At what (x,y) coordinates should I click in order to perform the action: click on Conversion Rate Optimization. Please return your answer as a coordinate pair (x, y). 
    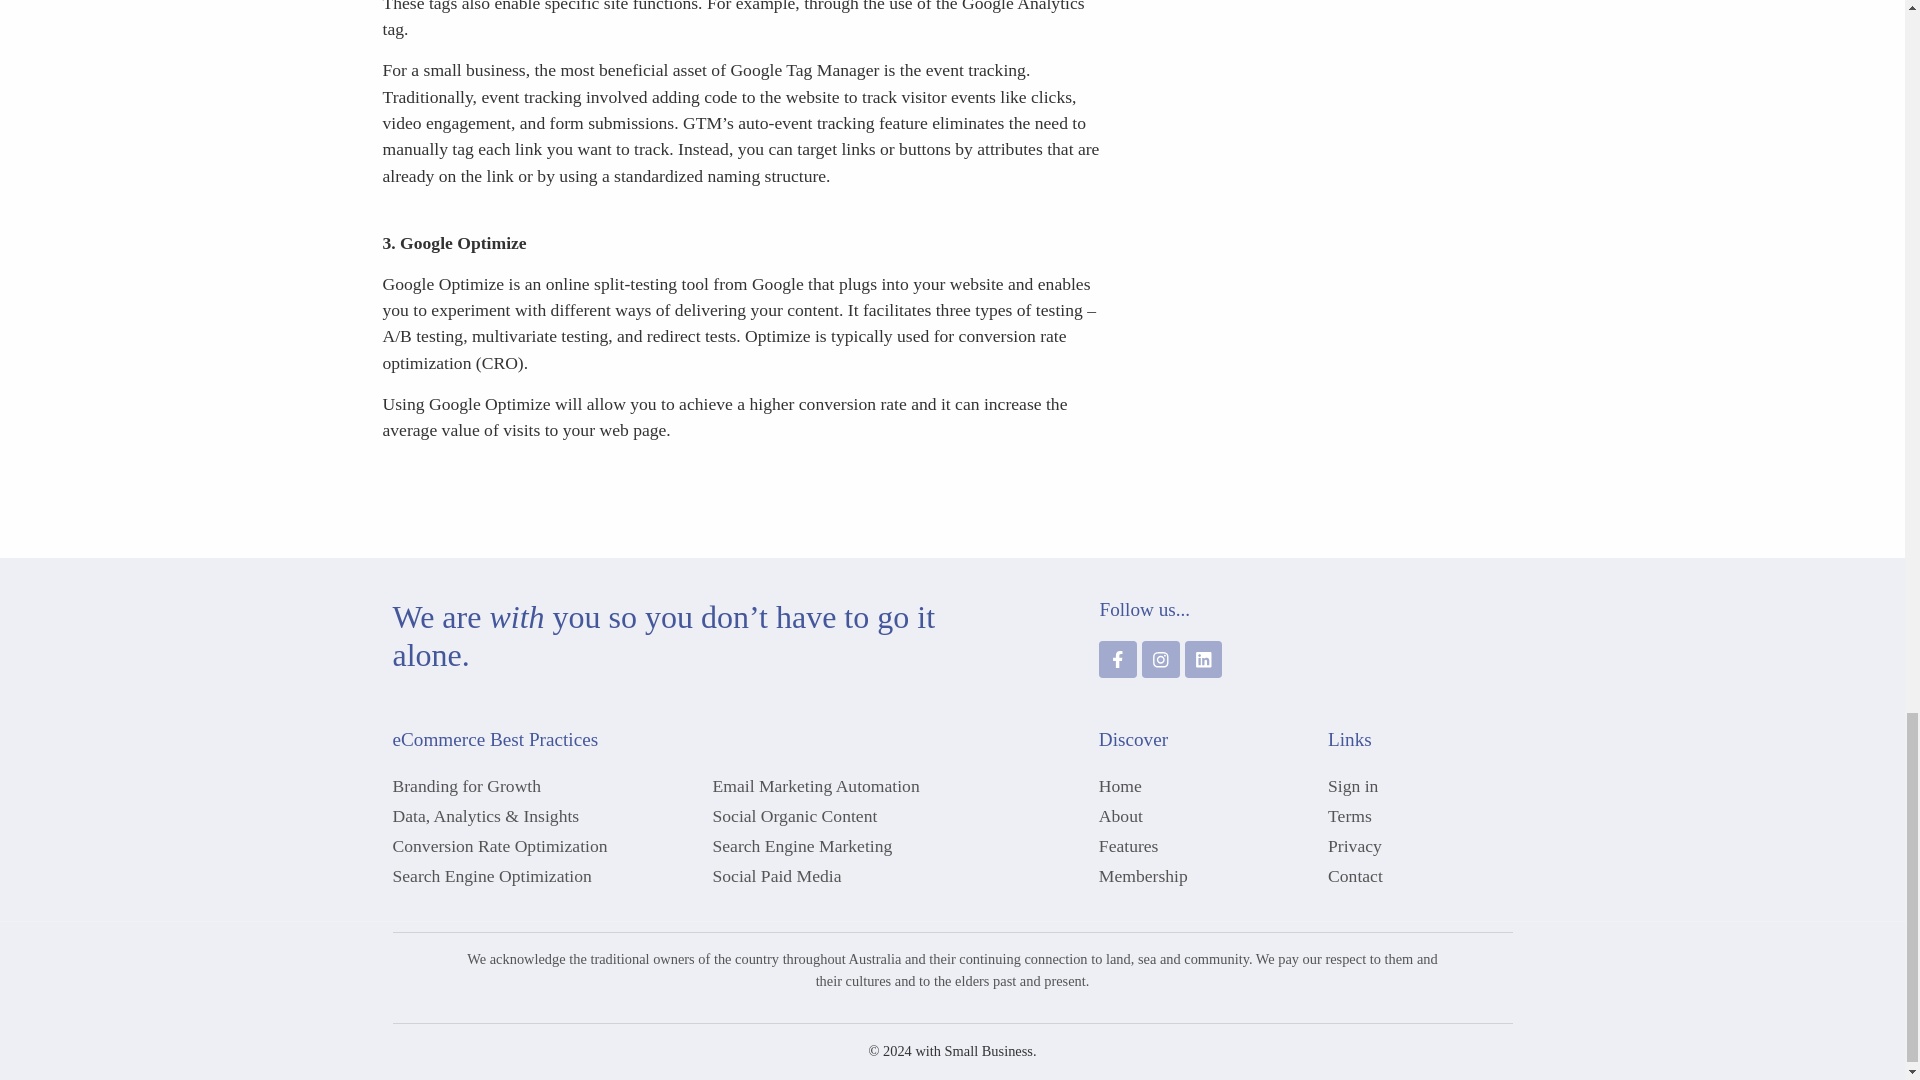
    Looking at the image, I should click on (542, 845).